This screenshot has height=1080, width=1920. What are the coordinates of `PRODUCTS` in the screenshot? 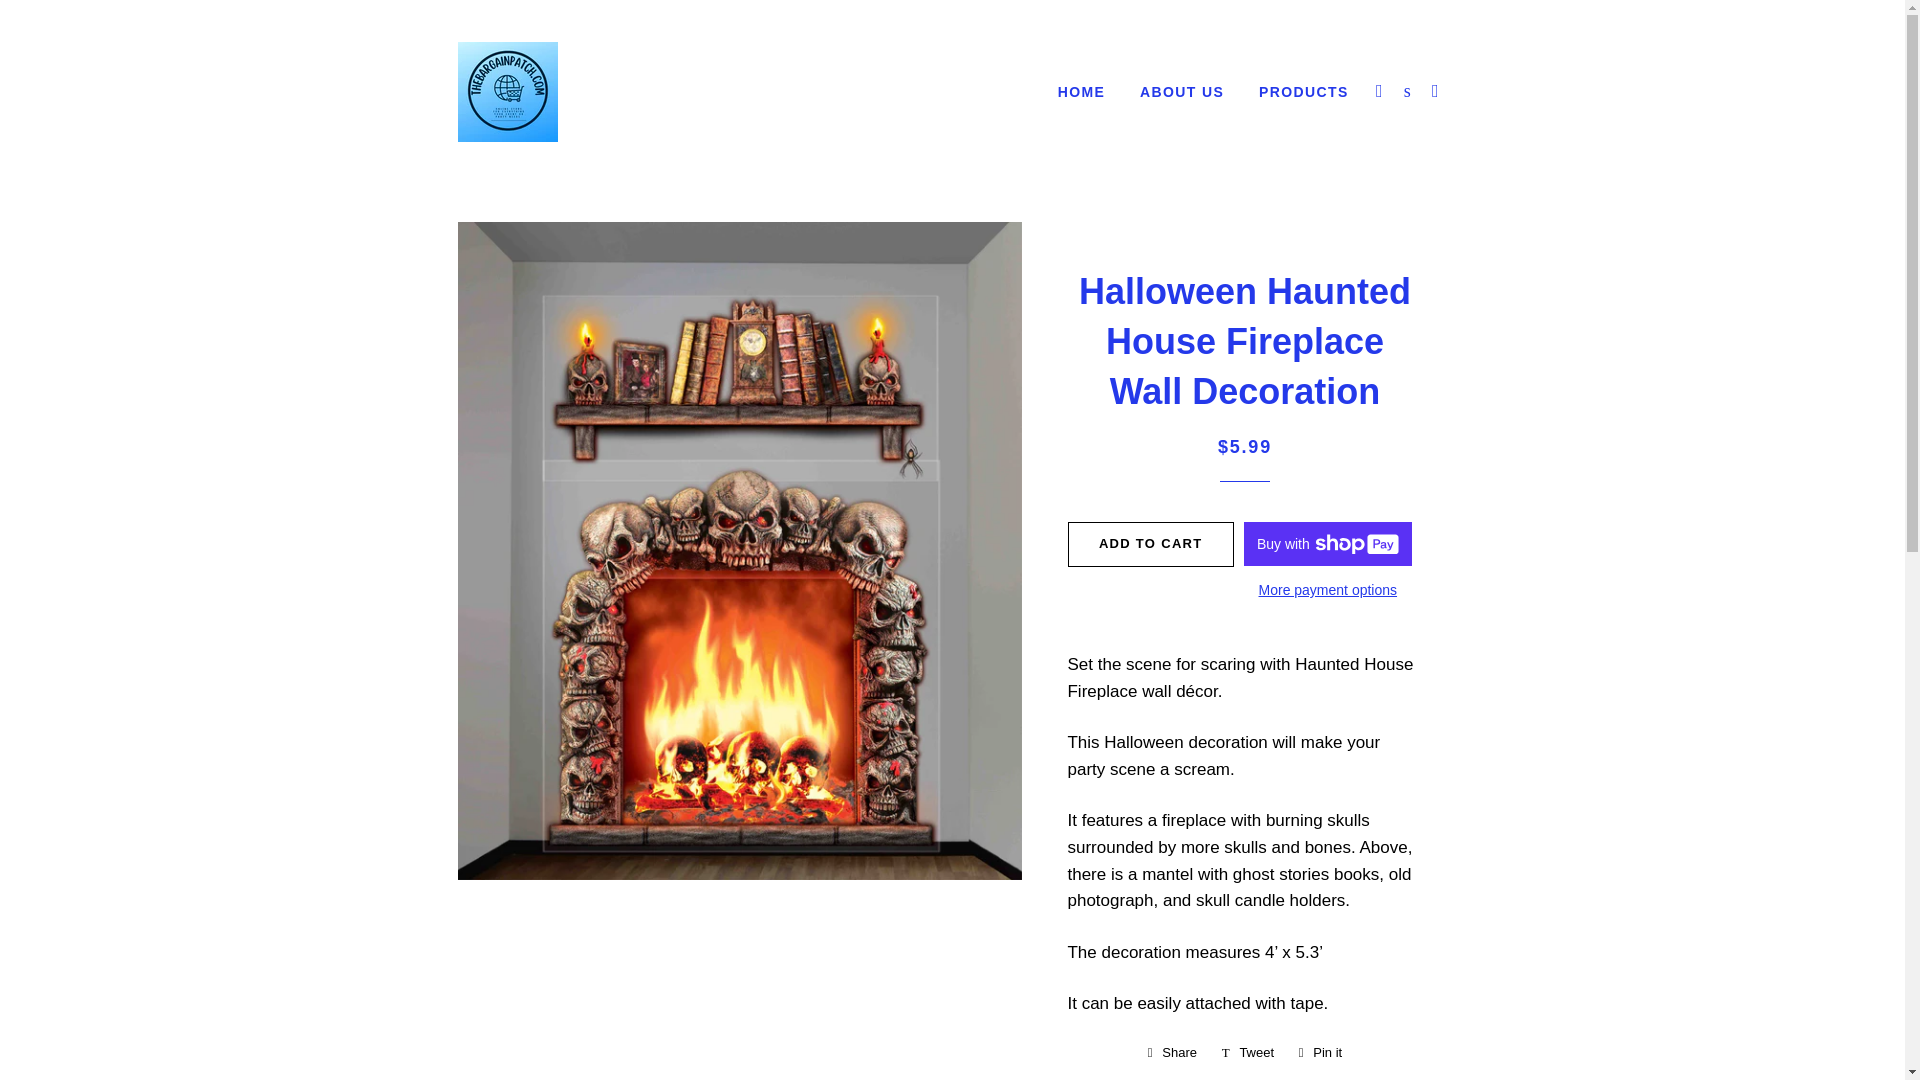 It's located at (1182, 92).